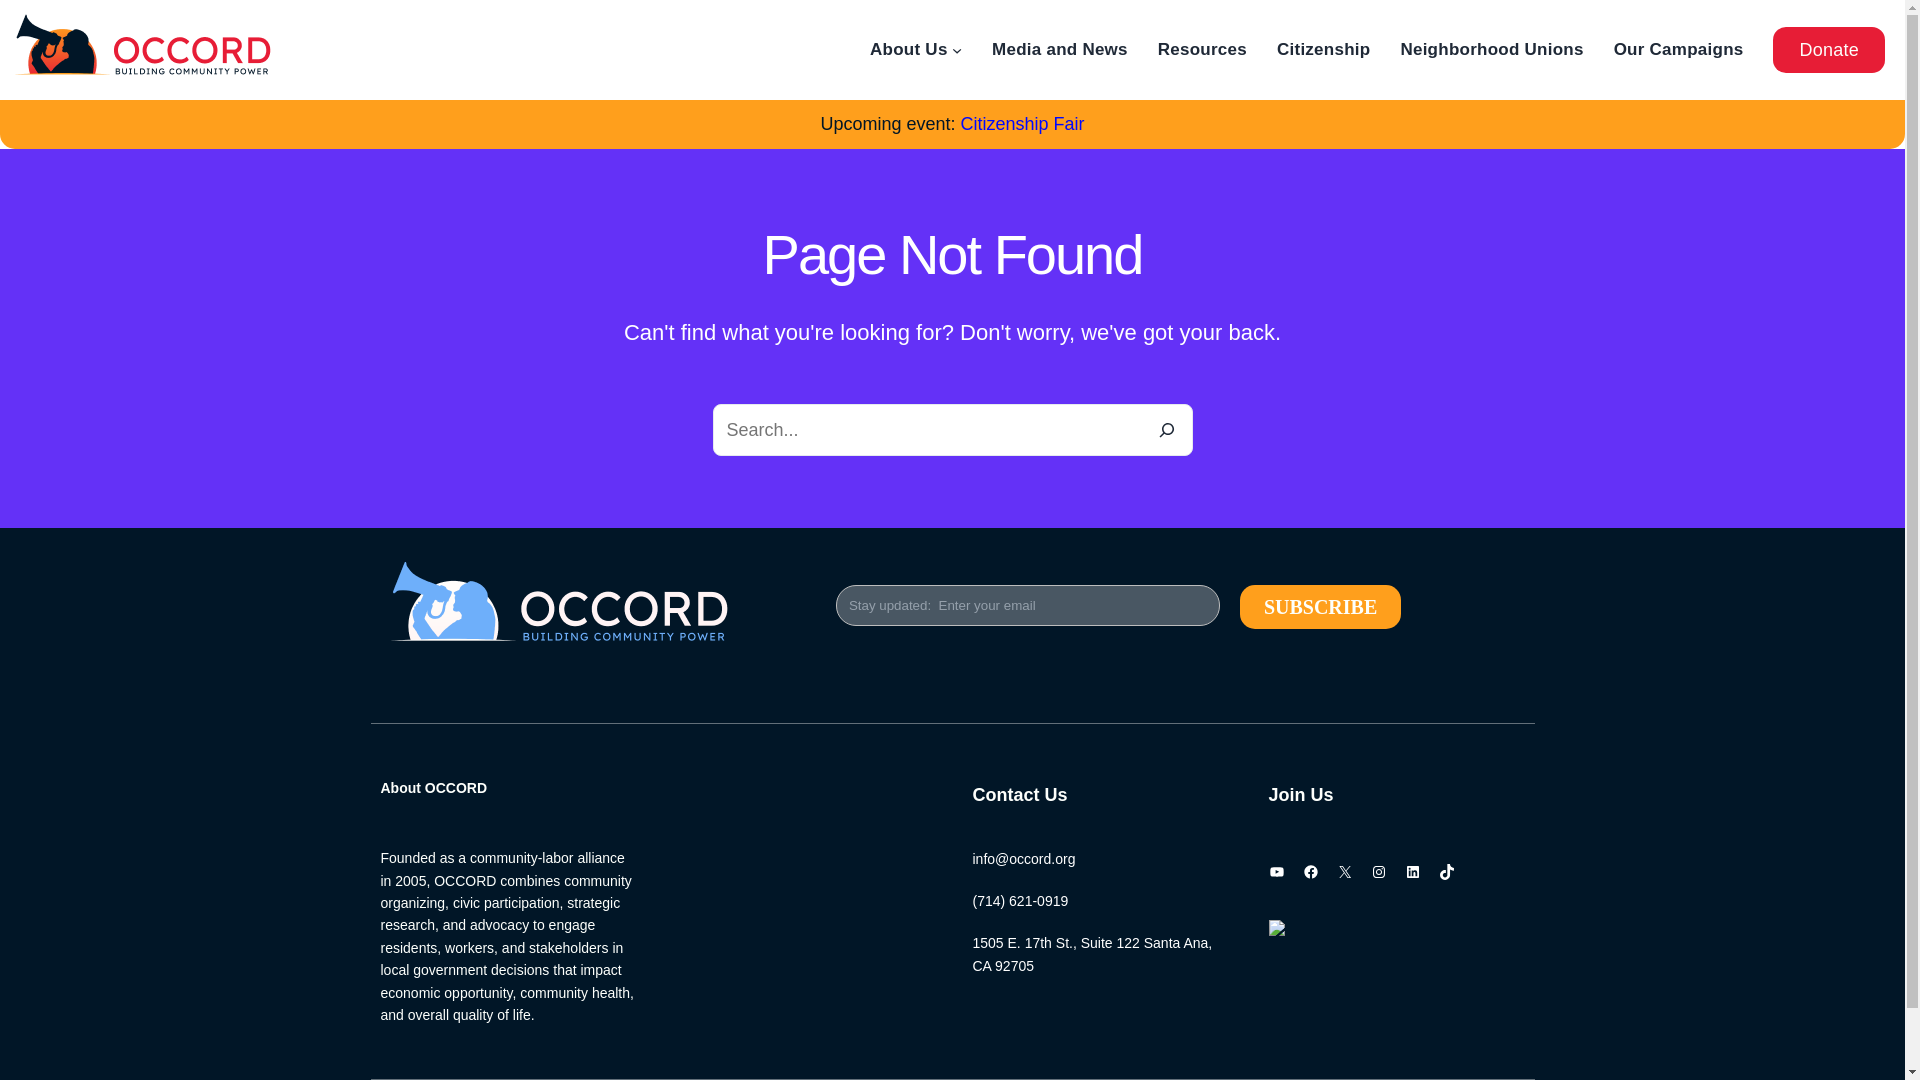  I want to click on TikTok, so click(1446, 872).